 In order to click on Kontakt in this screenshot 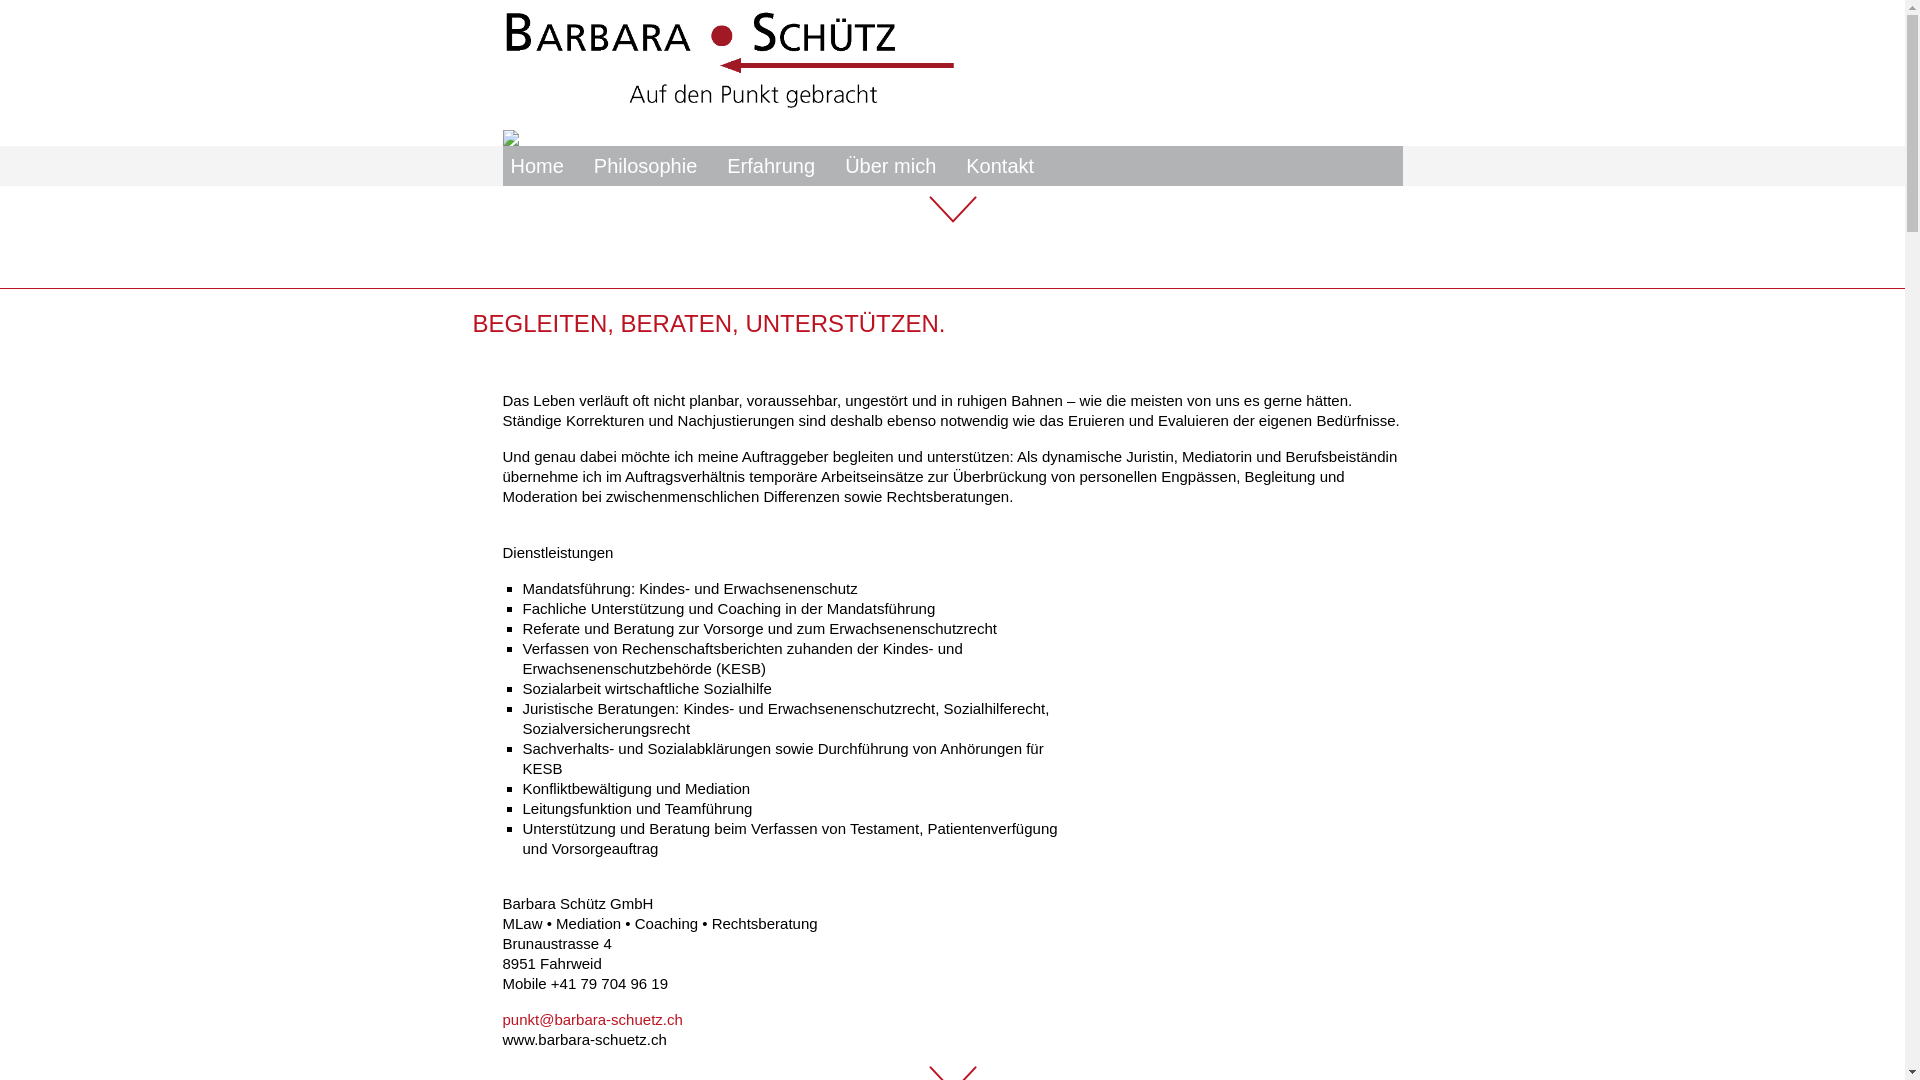, I will do `click(1000, 166)`.